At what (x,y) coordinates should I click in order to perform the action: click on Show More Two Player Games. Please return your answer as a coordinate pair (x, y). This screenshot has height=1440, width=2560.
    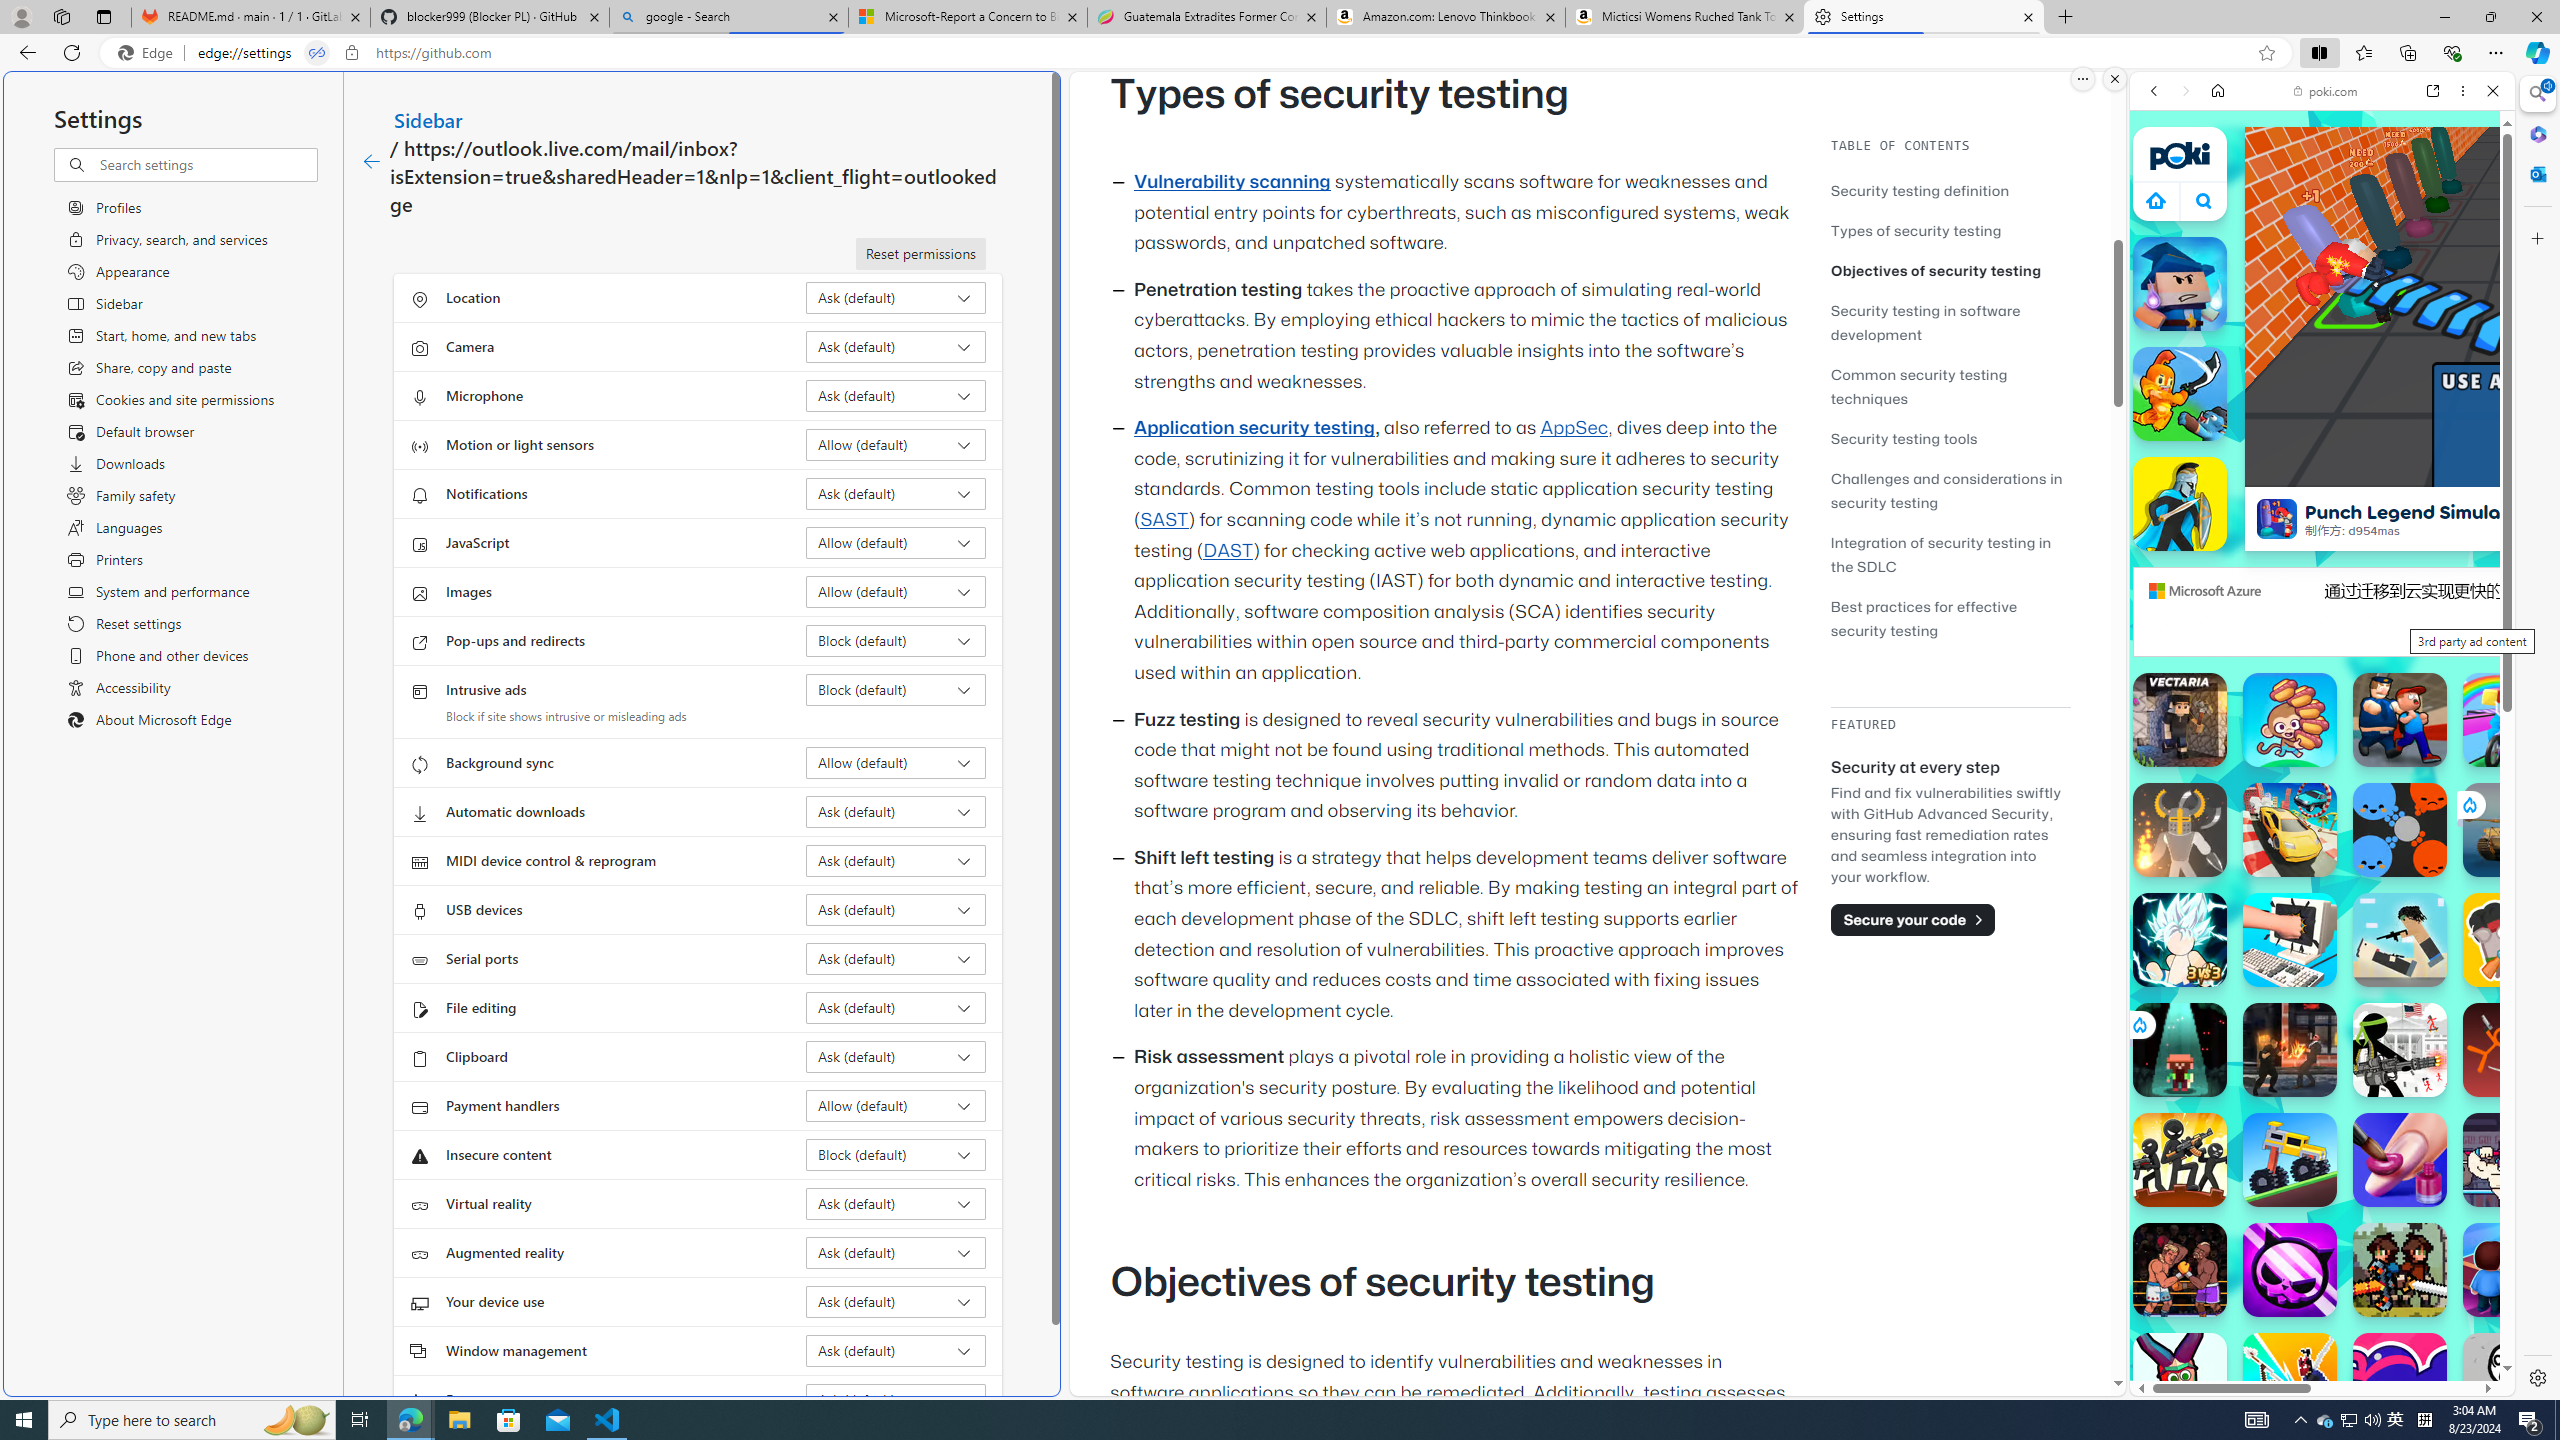
    Looking at the image, I should click on (2444, 570).